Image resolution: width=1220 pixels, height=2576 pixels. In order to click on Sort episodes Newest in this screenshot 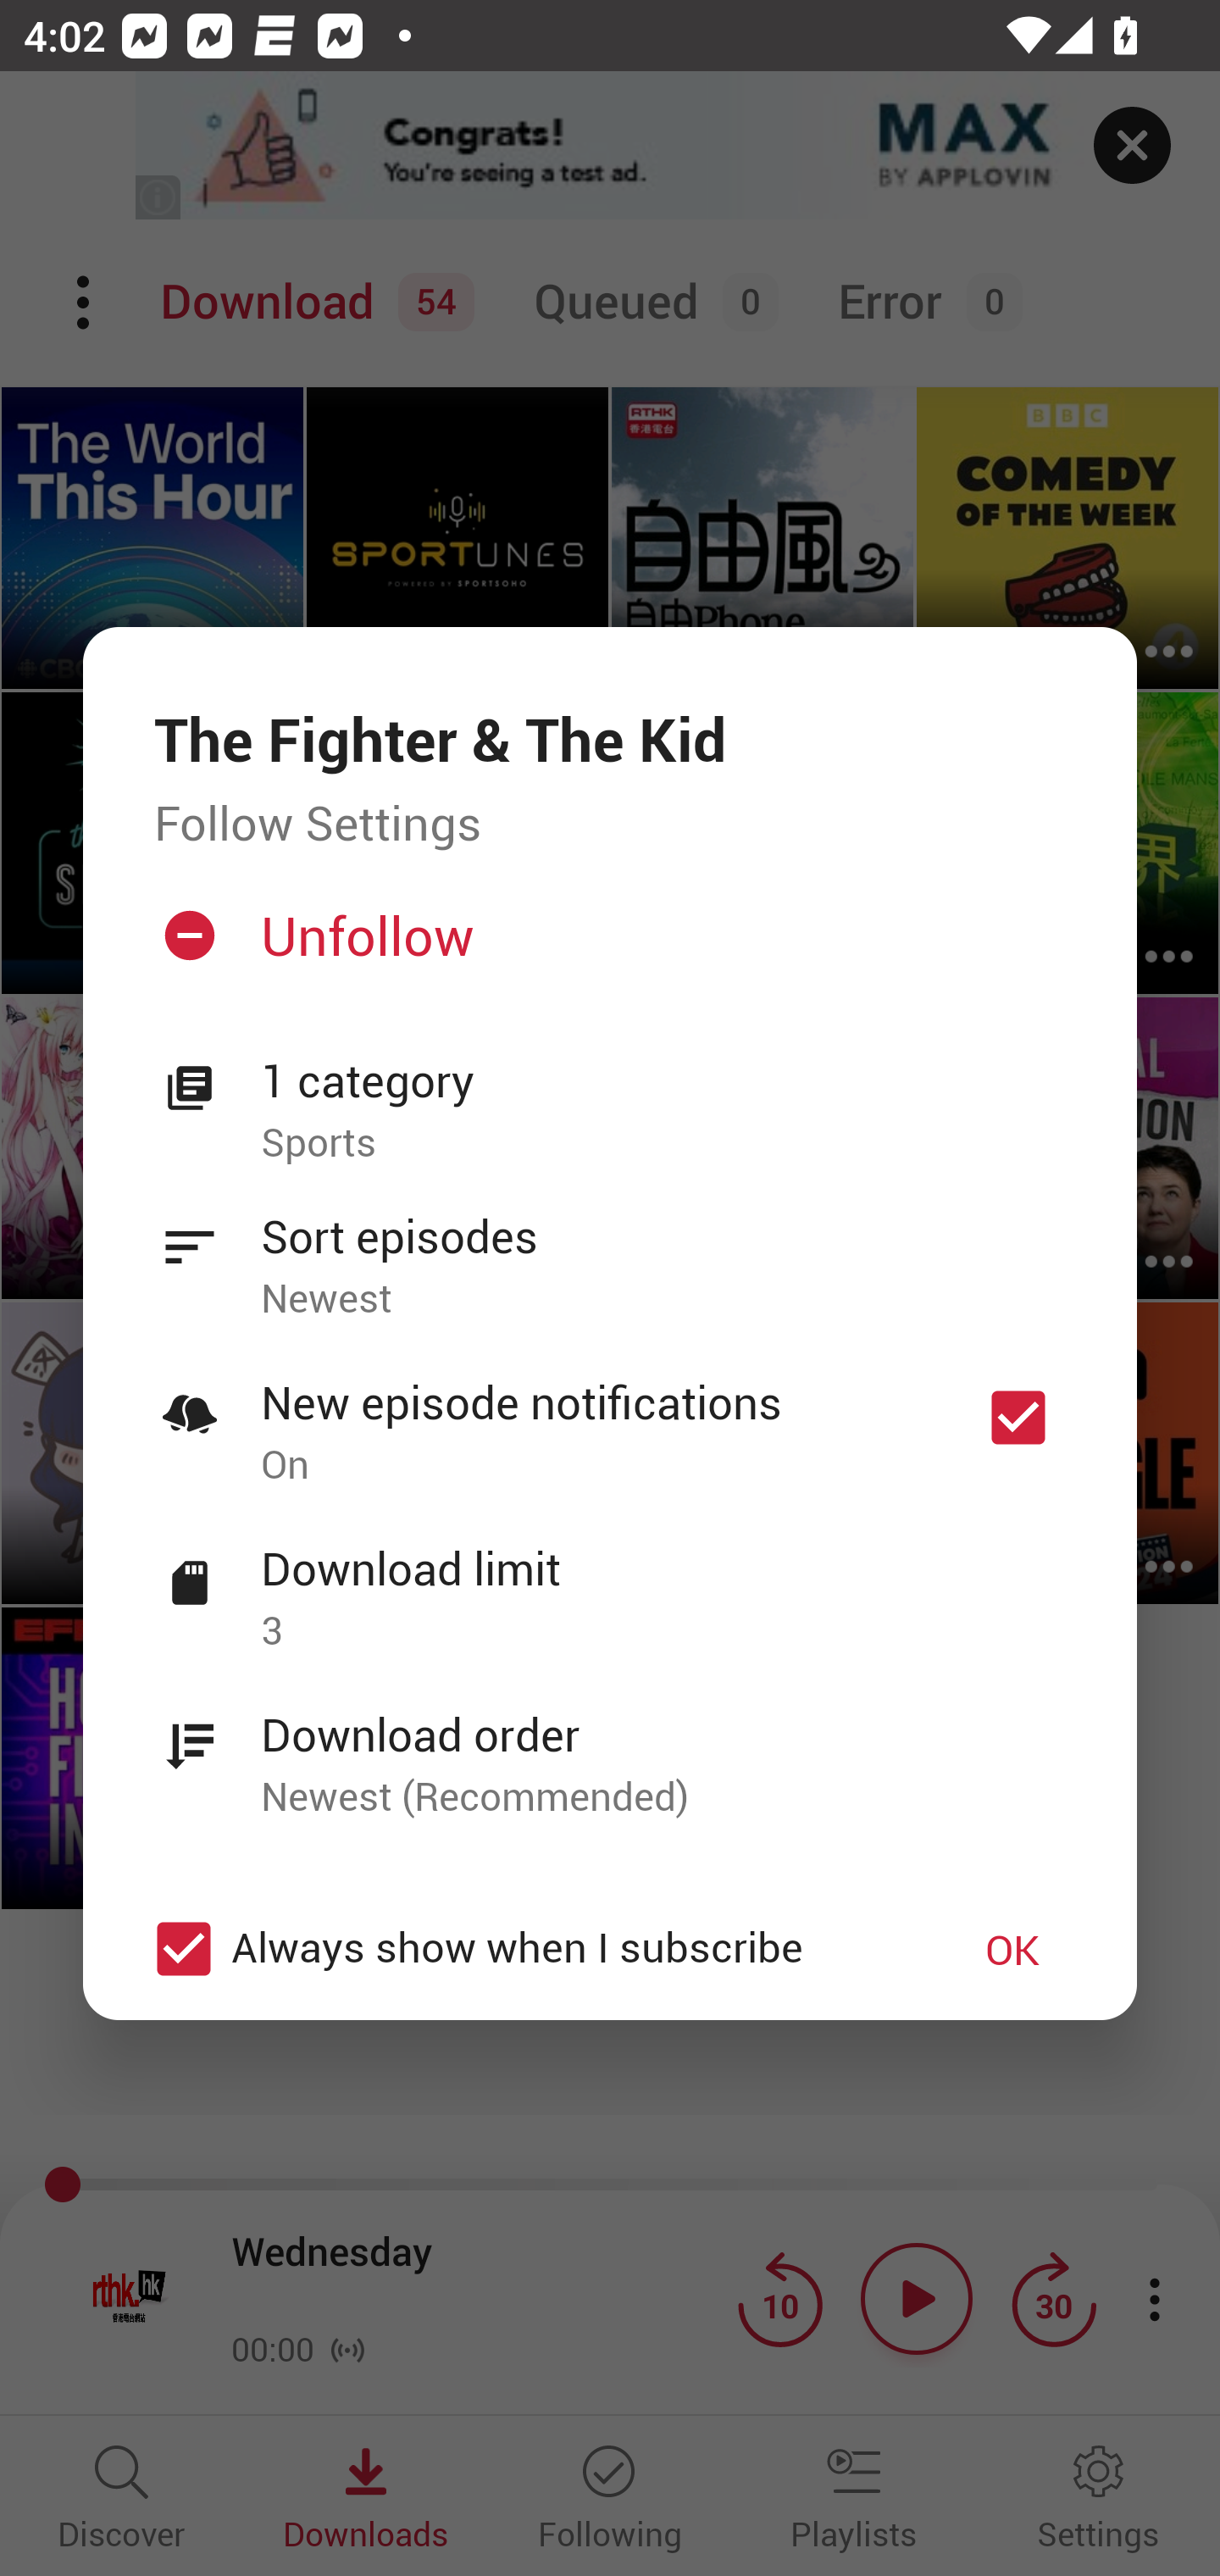, I will do `click(610, 1249)`.